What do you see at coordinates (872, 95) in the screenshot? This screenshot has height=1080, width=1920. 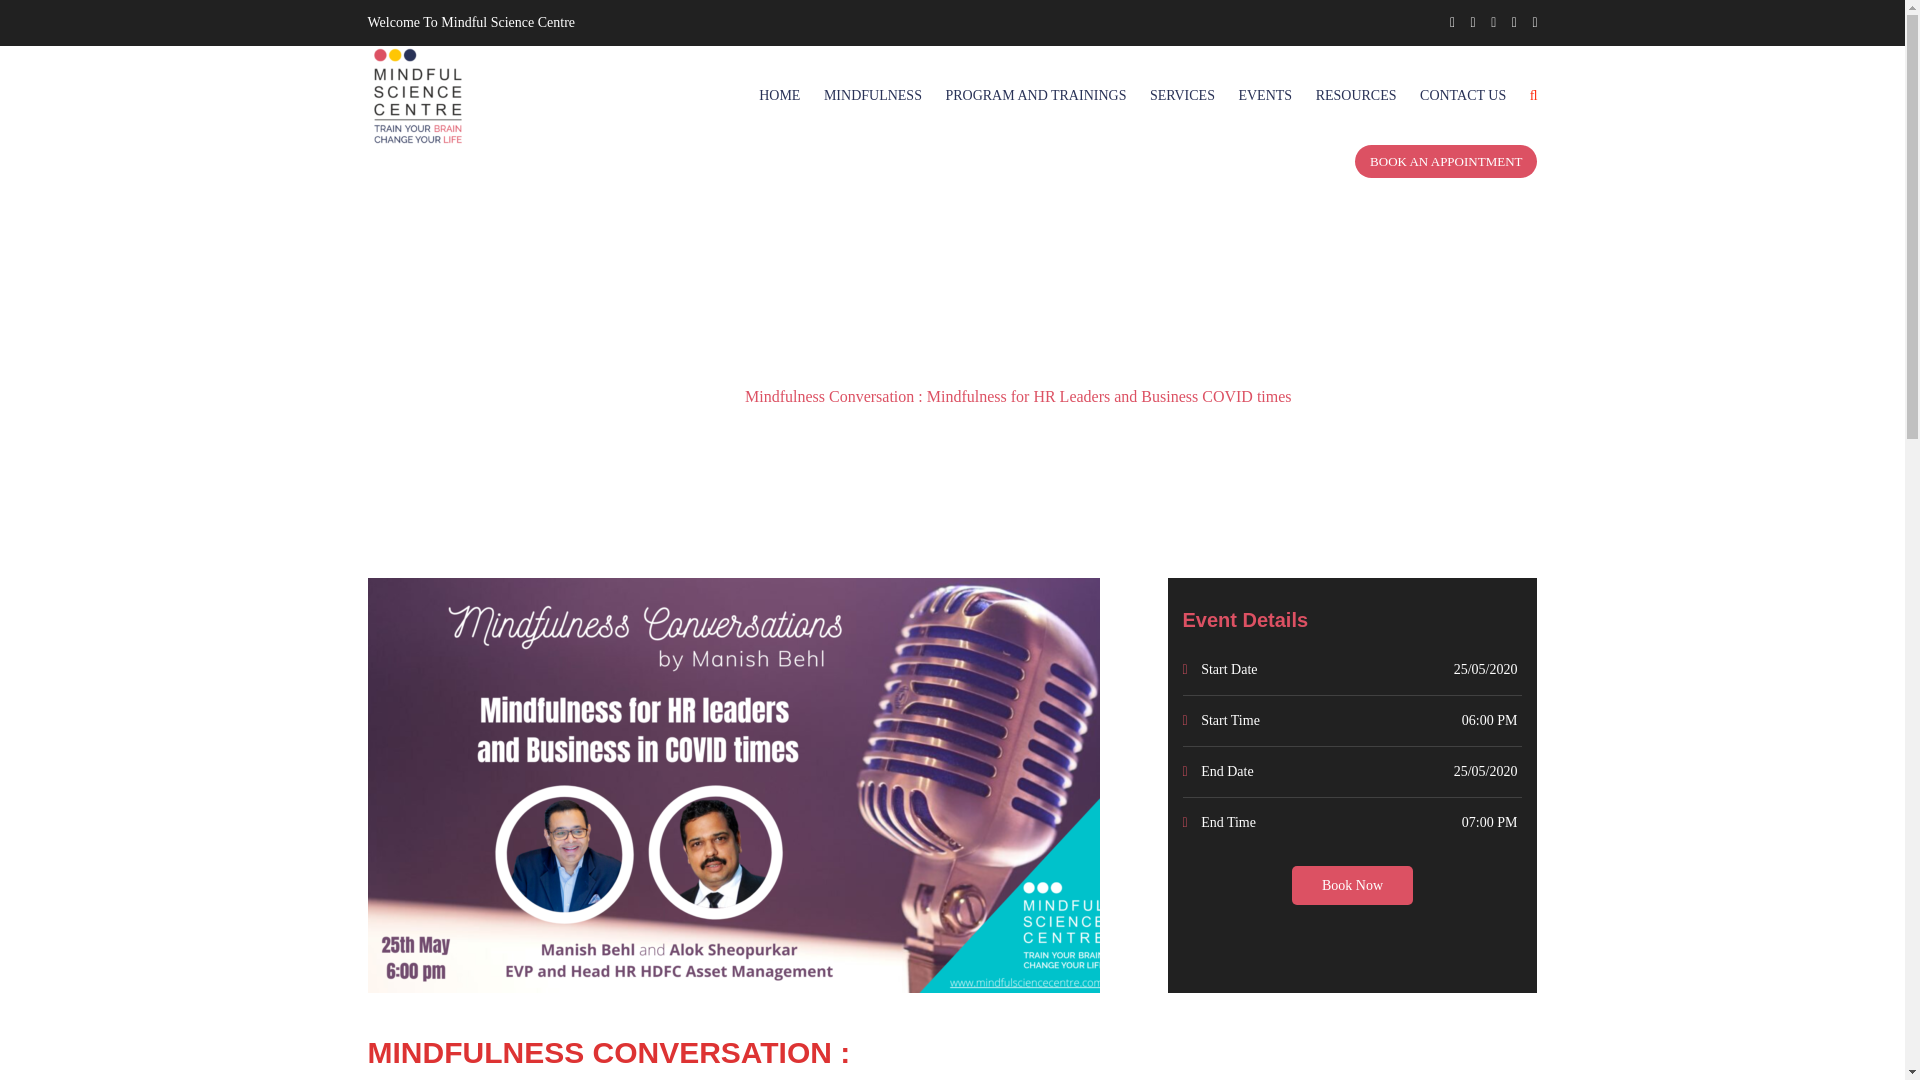 I see `MINDFULNESS` at bounding box center [872, 95].